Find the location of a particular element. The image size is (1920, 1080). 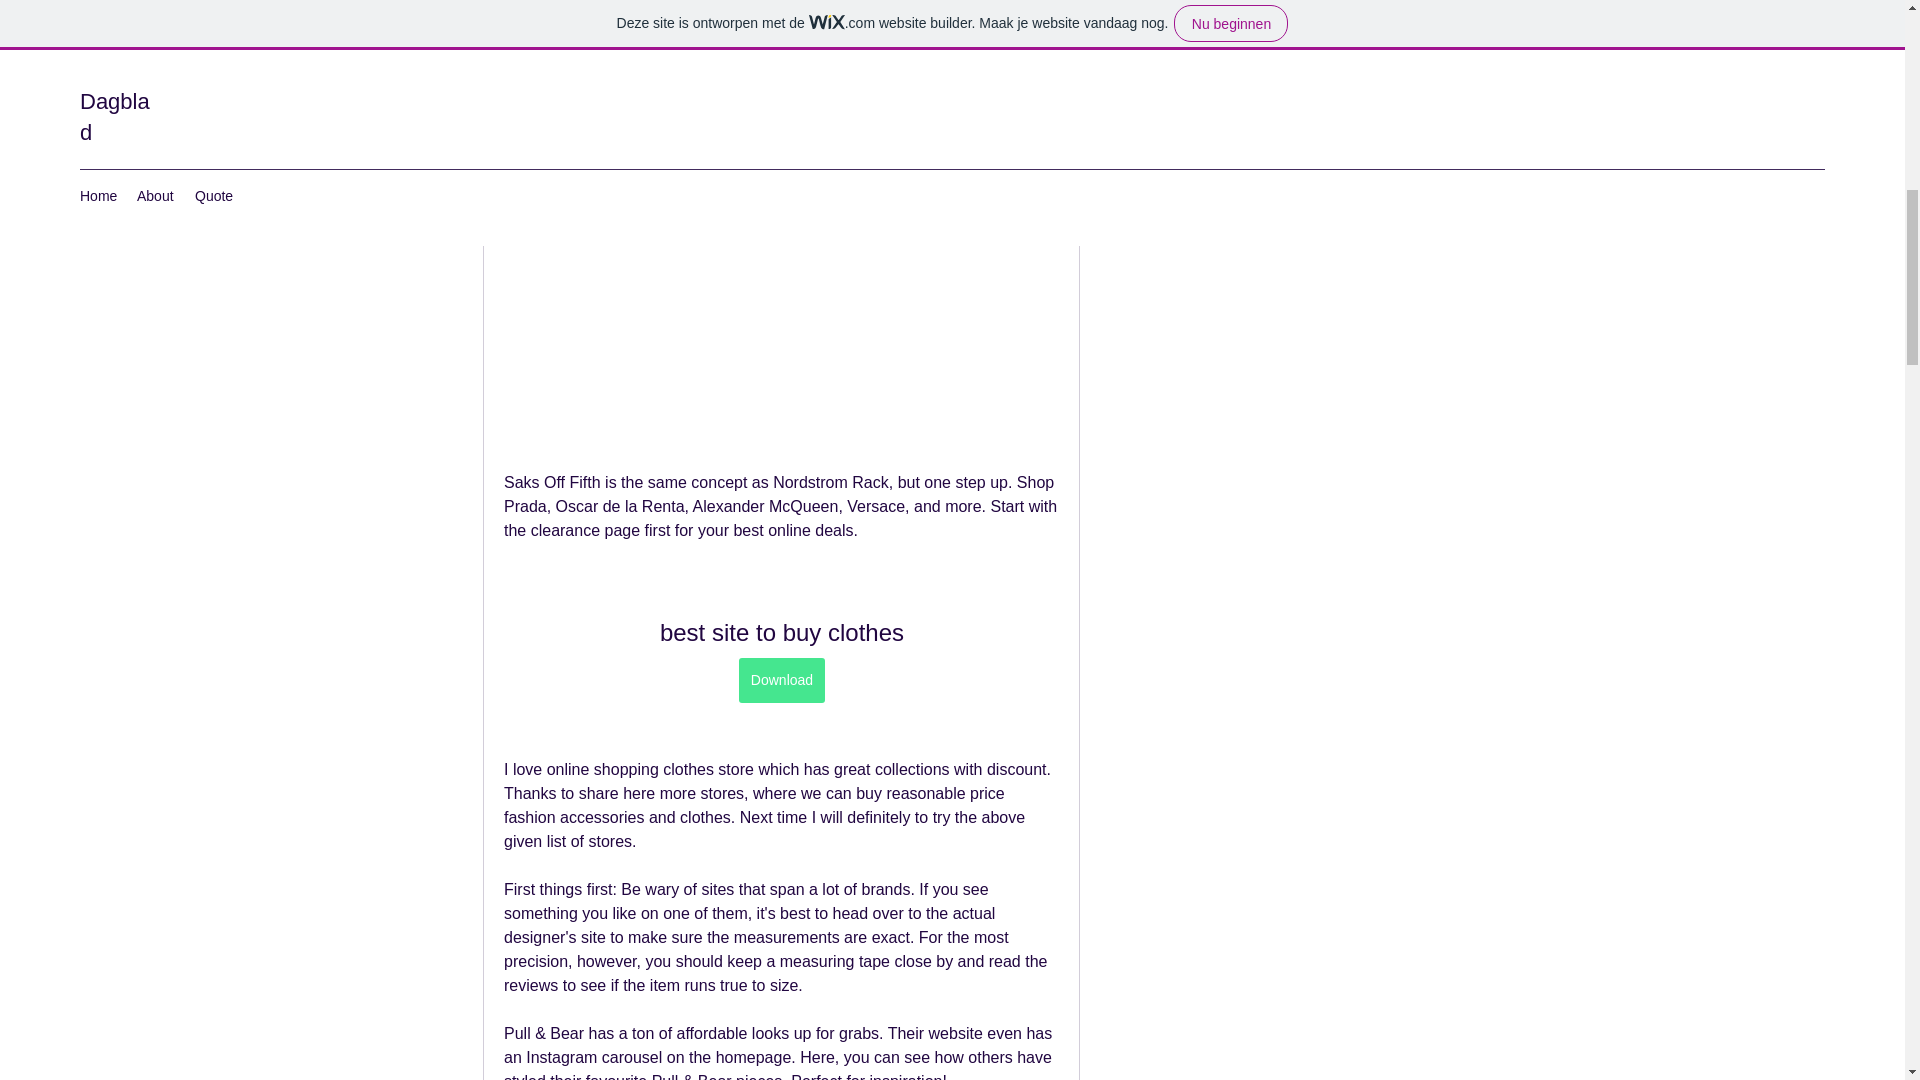

vaseline17 is located at coordinates (1139, 102).